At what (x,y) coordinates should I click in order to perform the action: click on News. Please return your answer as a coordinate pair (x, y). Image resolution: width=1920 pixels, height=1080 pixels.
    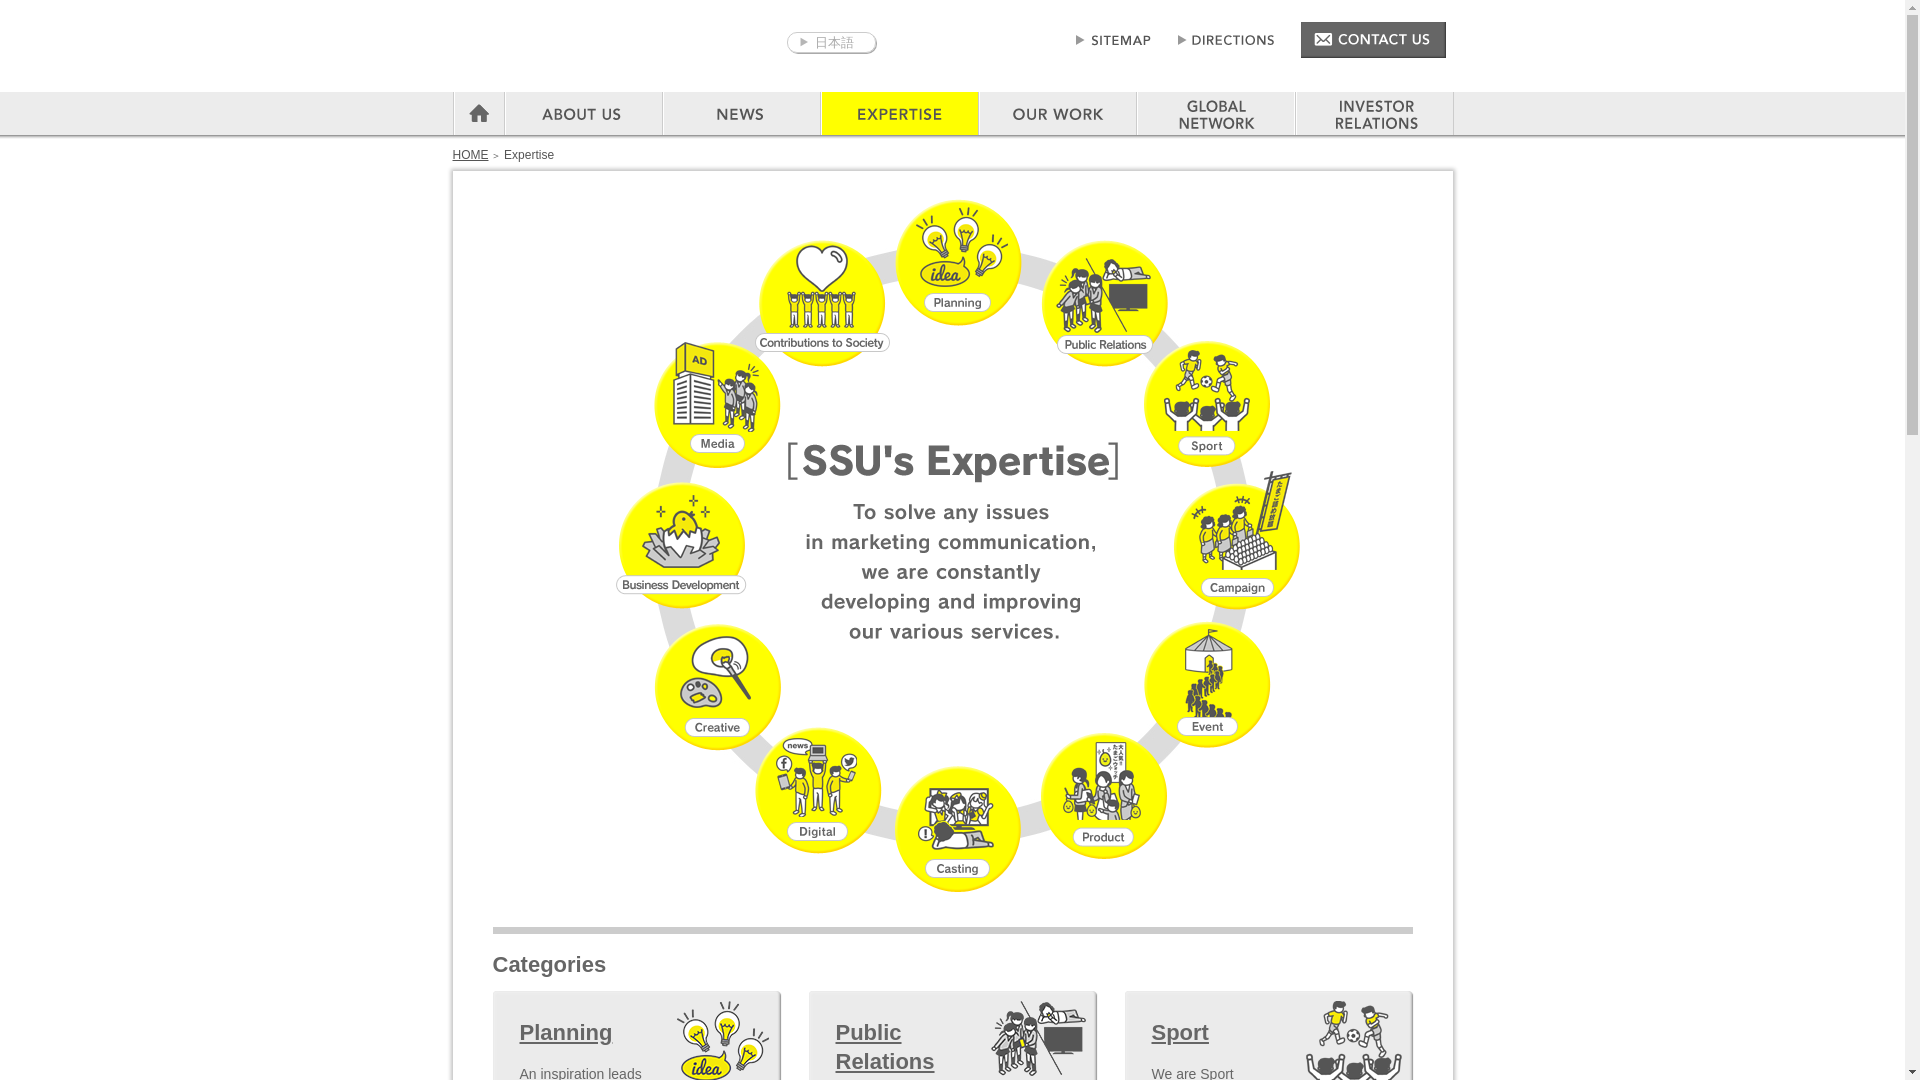
    Looking at the image, I should click on (740, 113).